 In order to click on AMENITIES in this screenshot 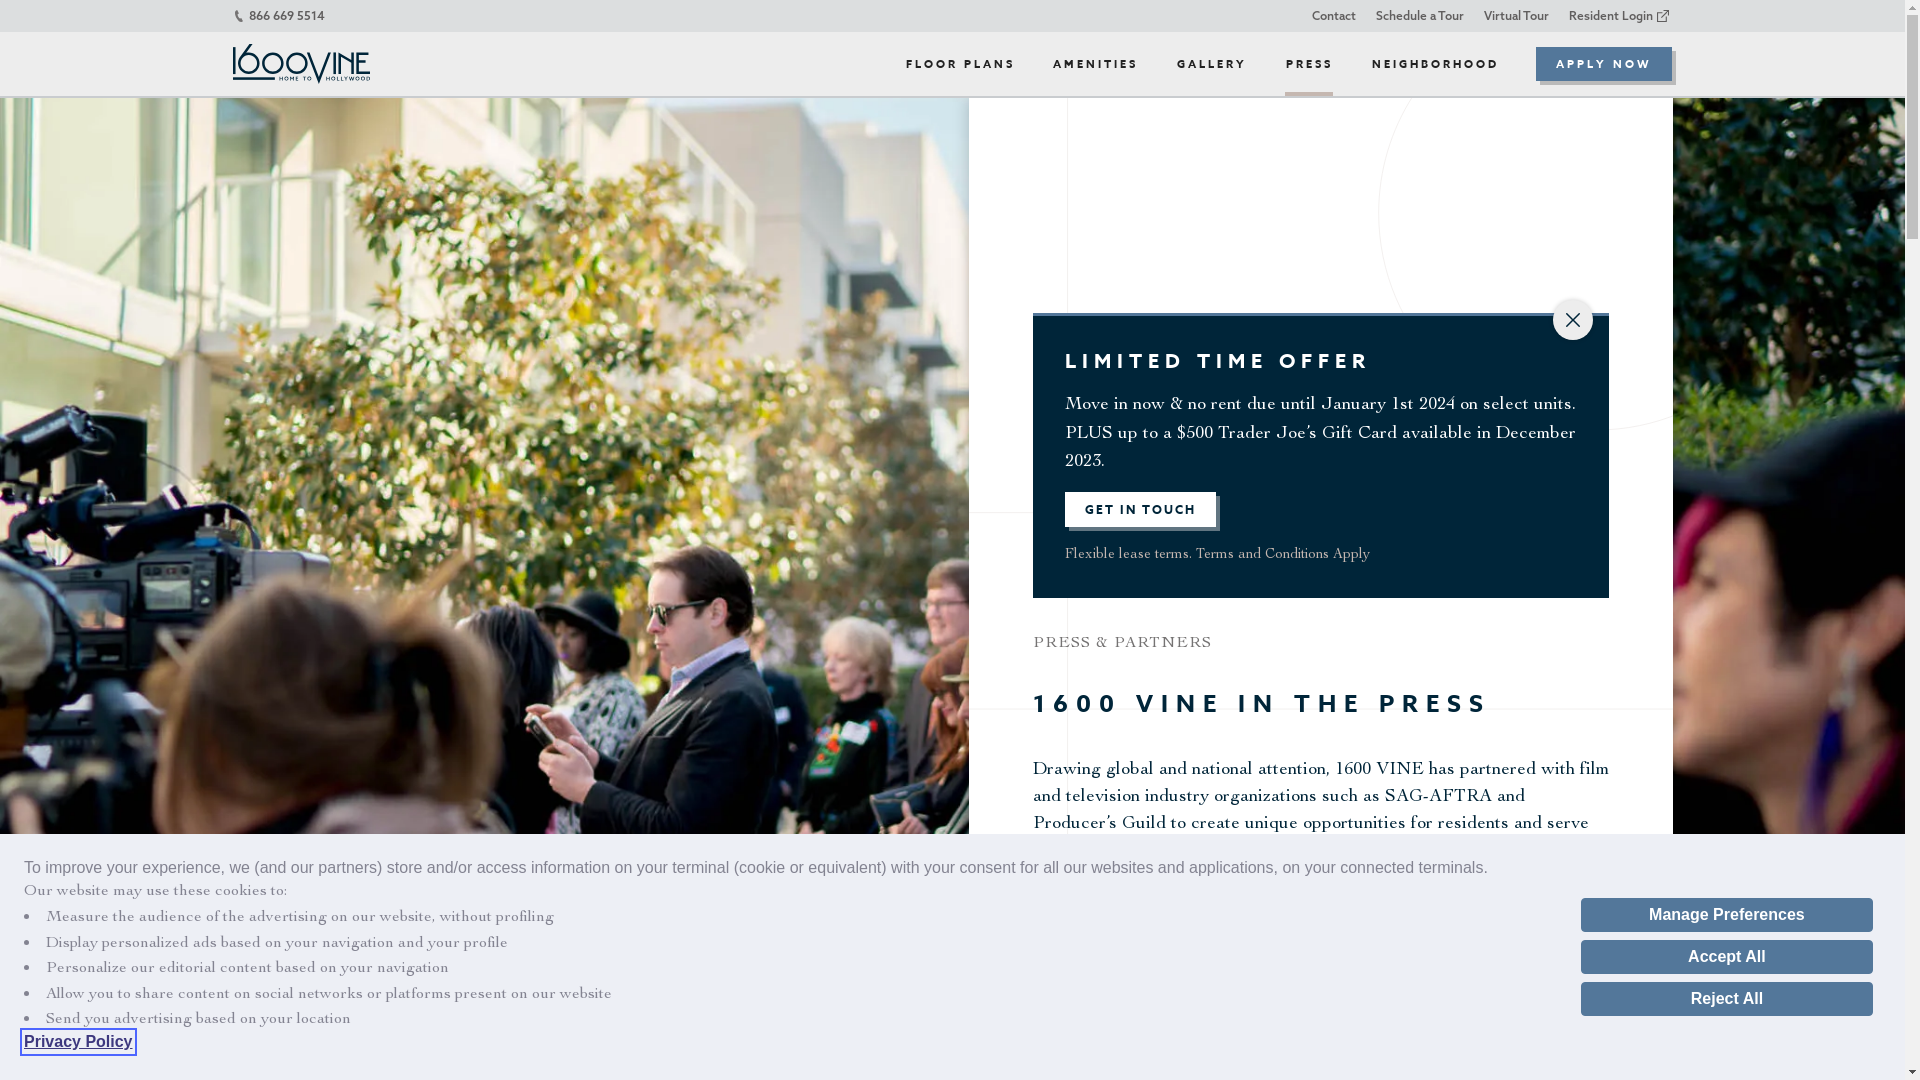, I will do `click(1095, 64)`.